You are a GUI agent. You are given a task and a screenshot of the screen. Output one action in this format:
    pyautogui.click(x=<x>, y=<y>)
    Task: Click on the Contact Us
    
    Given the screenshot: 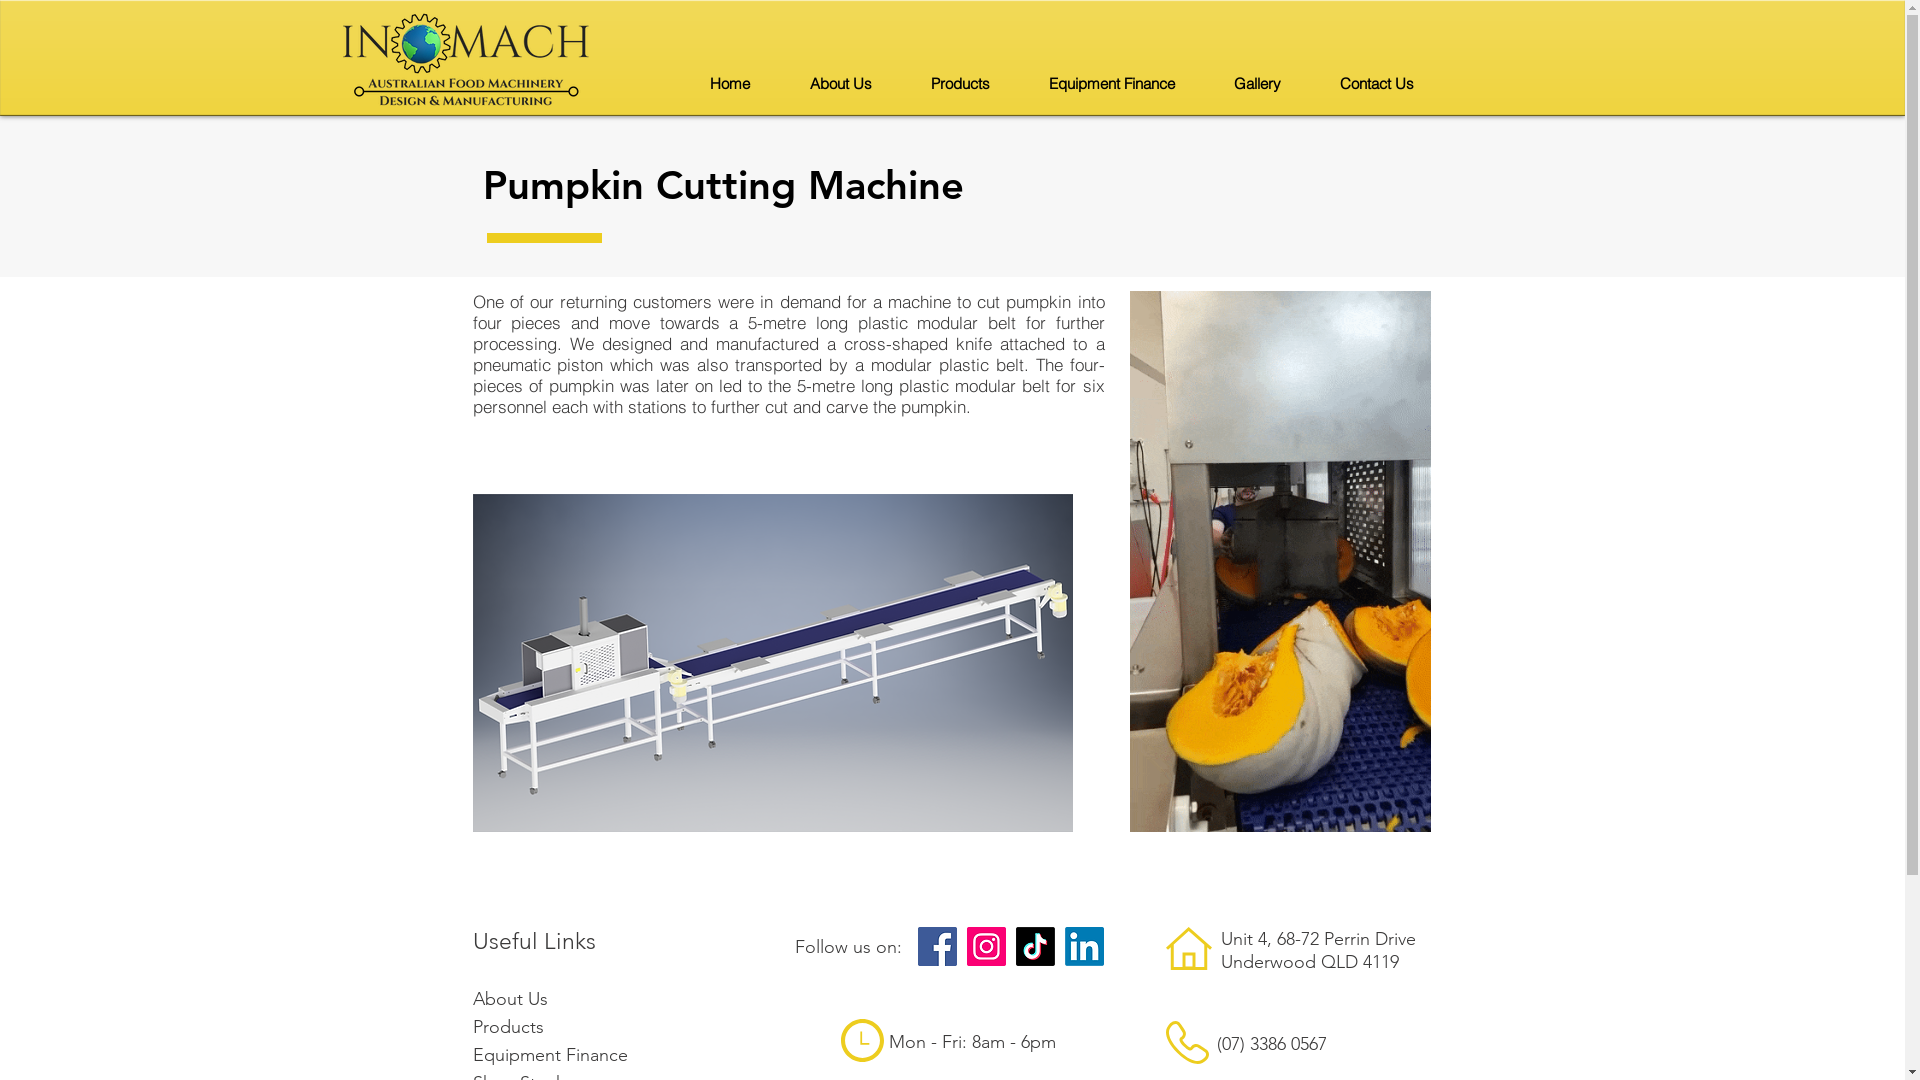 What is the action you would take?
    pyautogui.click(x=1376, y=84)
    